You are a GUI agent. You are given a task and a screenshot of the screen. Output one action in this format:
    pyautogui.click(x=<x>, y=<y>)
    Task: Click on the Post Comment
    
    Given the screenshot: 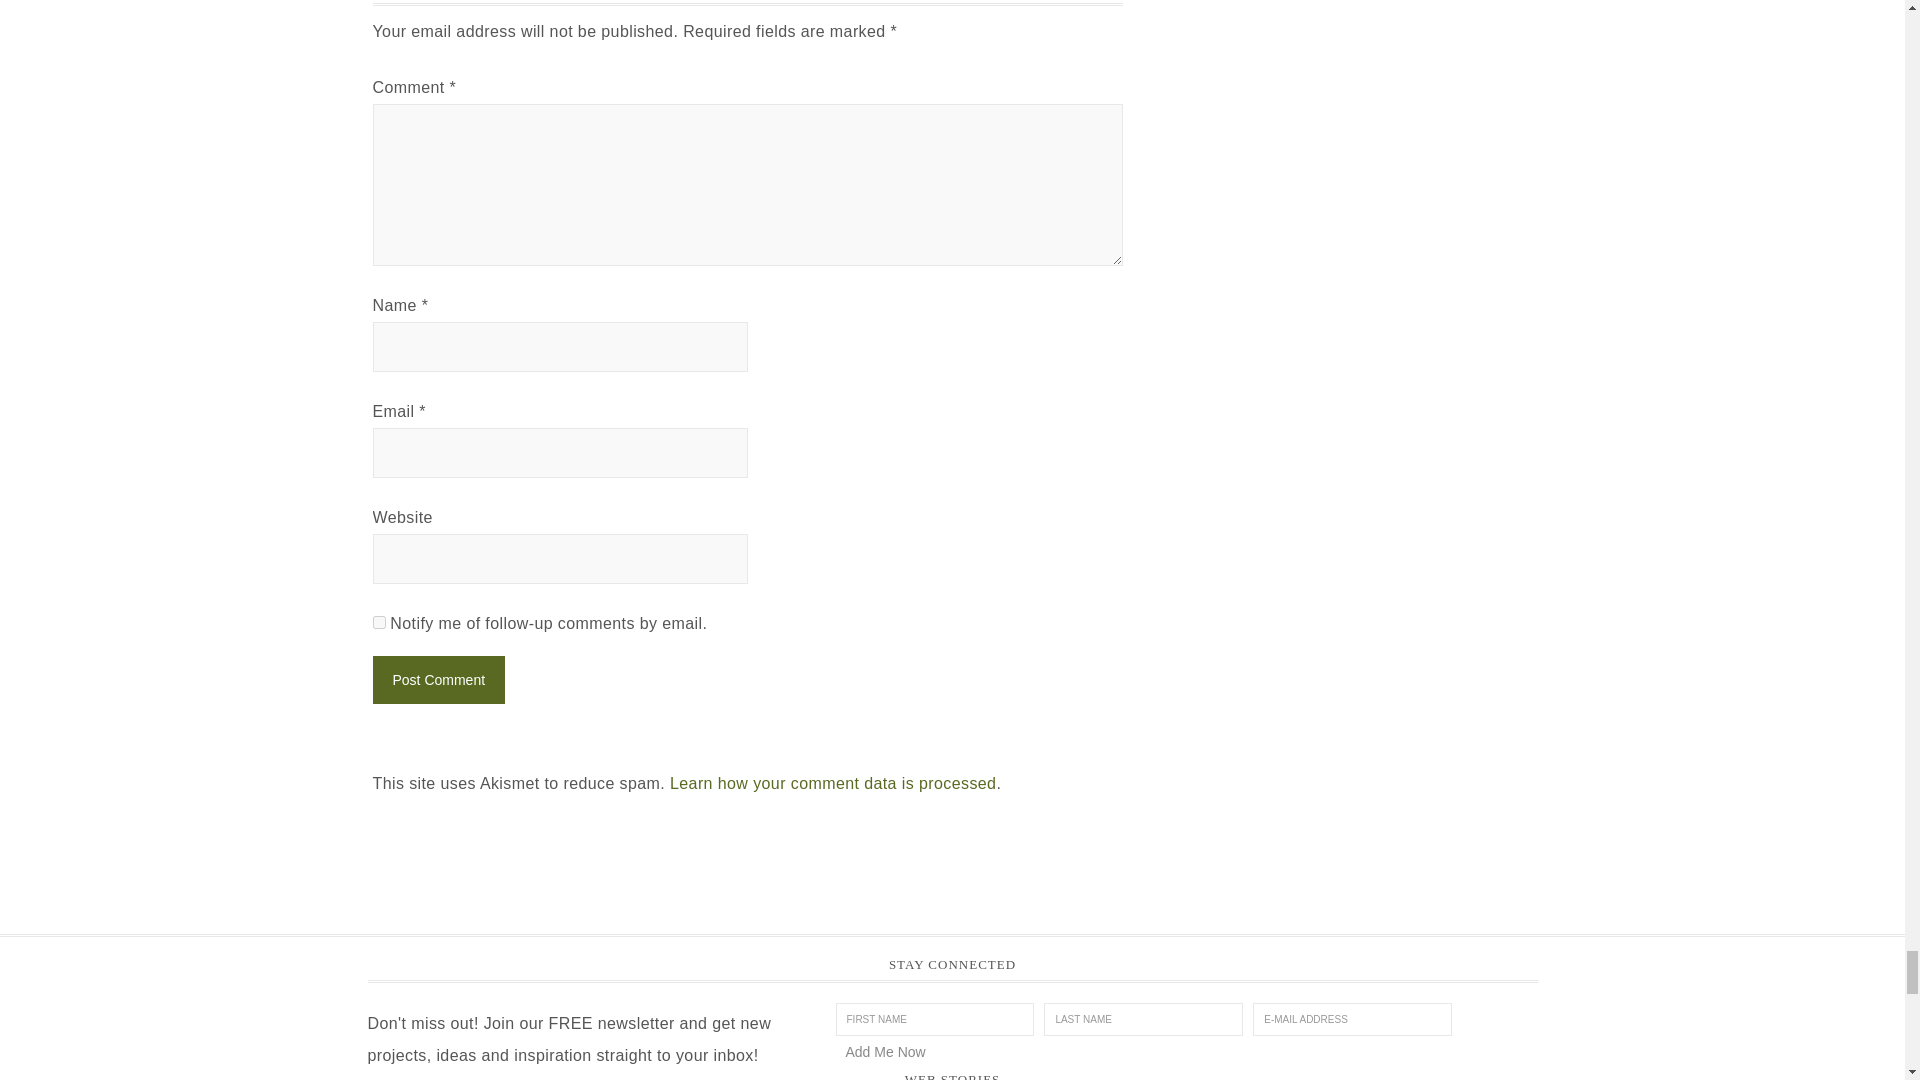 What is the action you would take?
    pyautogui.click(x=438, y=680)
    